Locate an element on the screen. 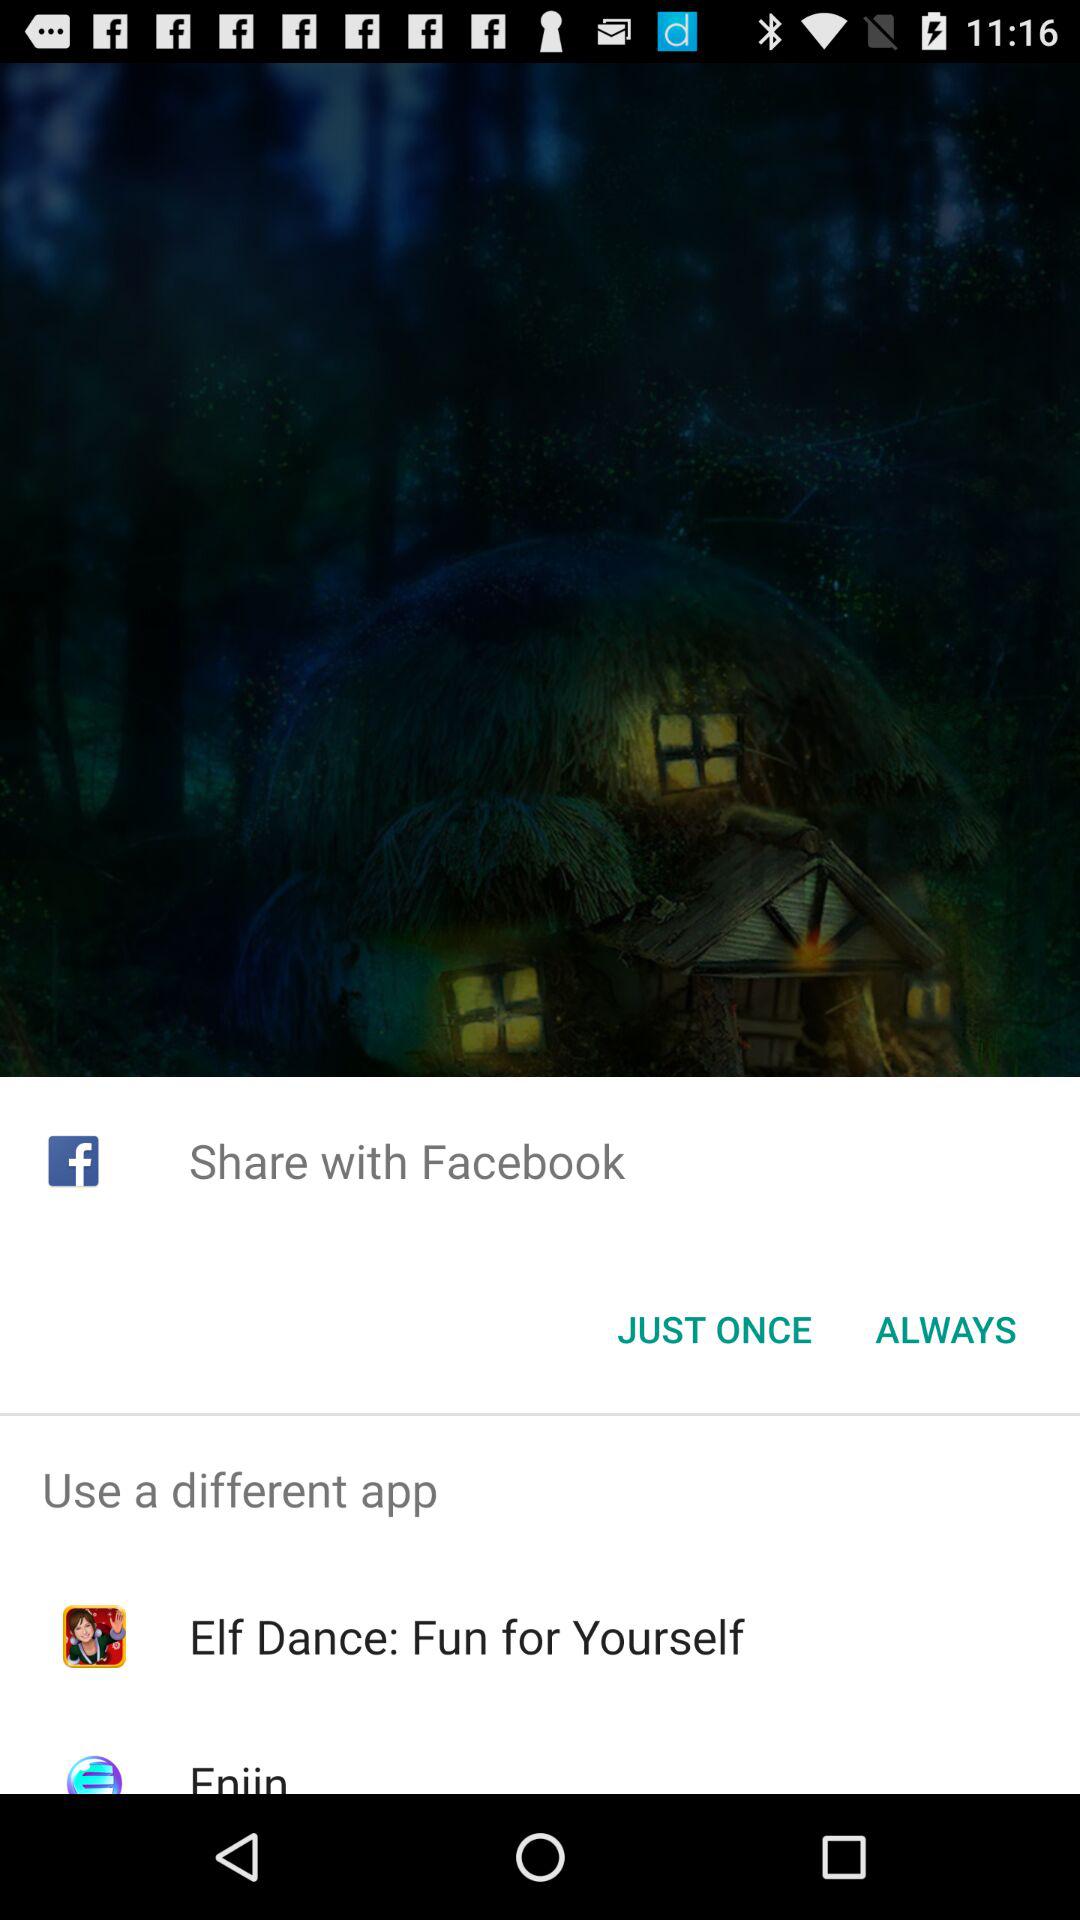 The height and width of the screenshot is (1920, 1080). flip until elf dance fun icon is located at coordinates (466, 1636).